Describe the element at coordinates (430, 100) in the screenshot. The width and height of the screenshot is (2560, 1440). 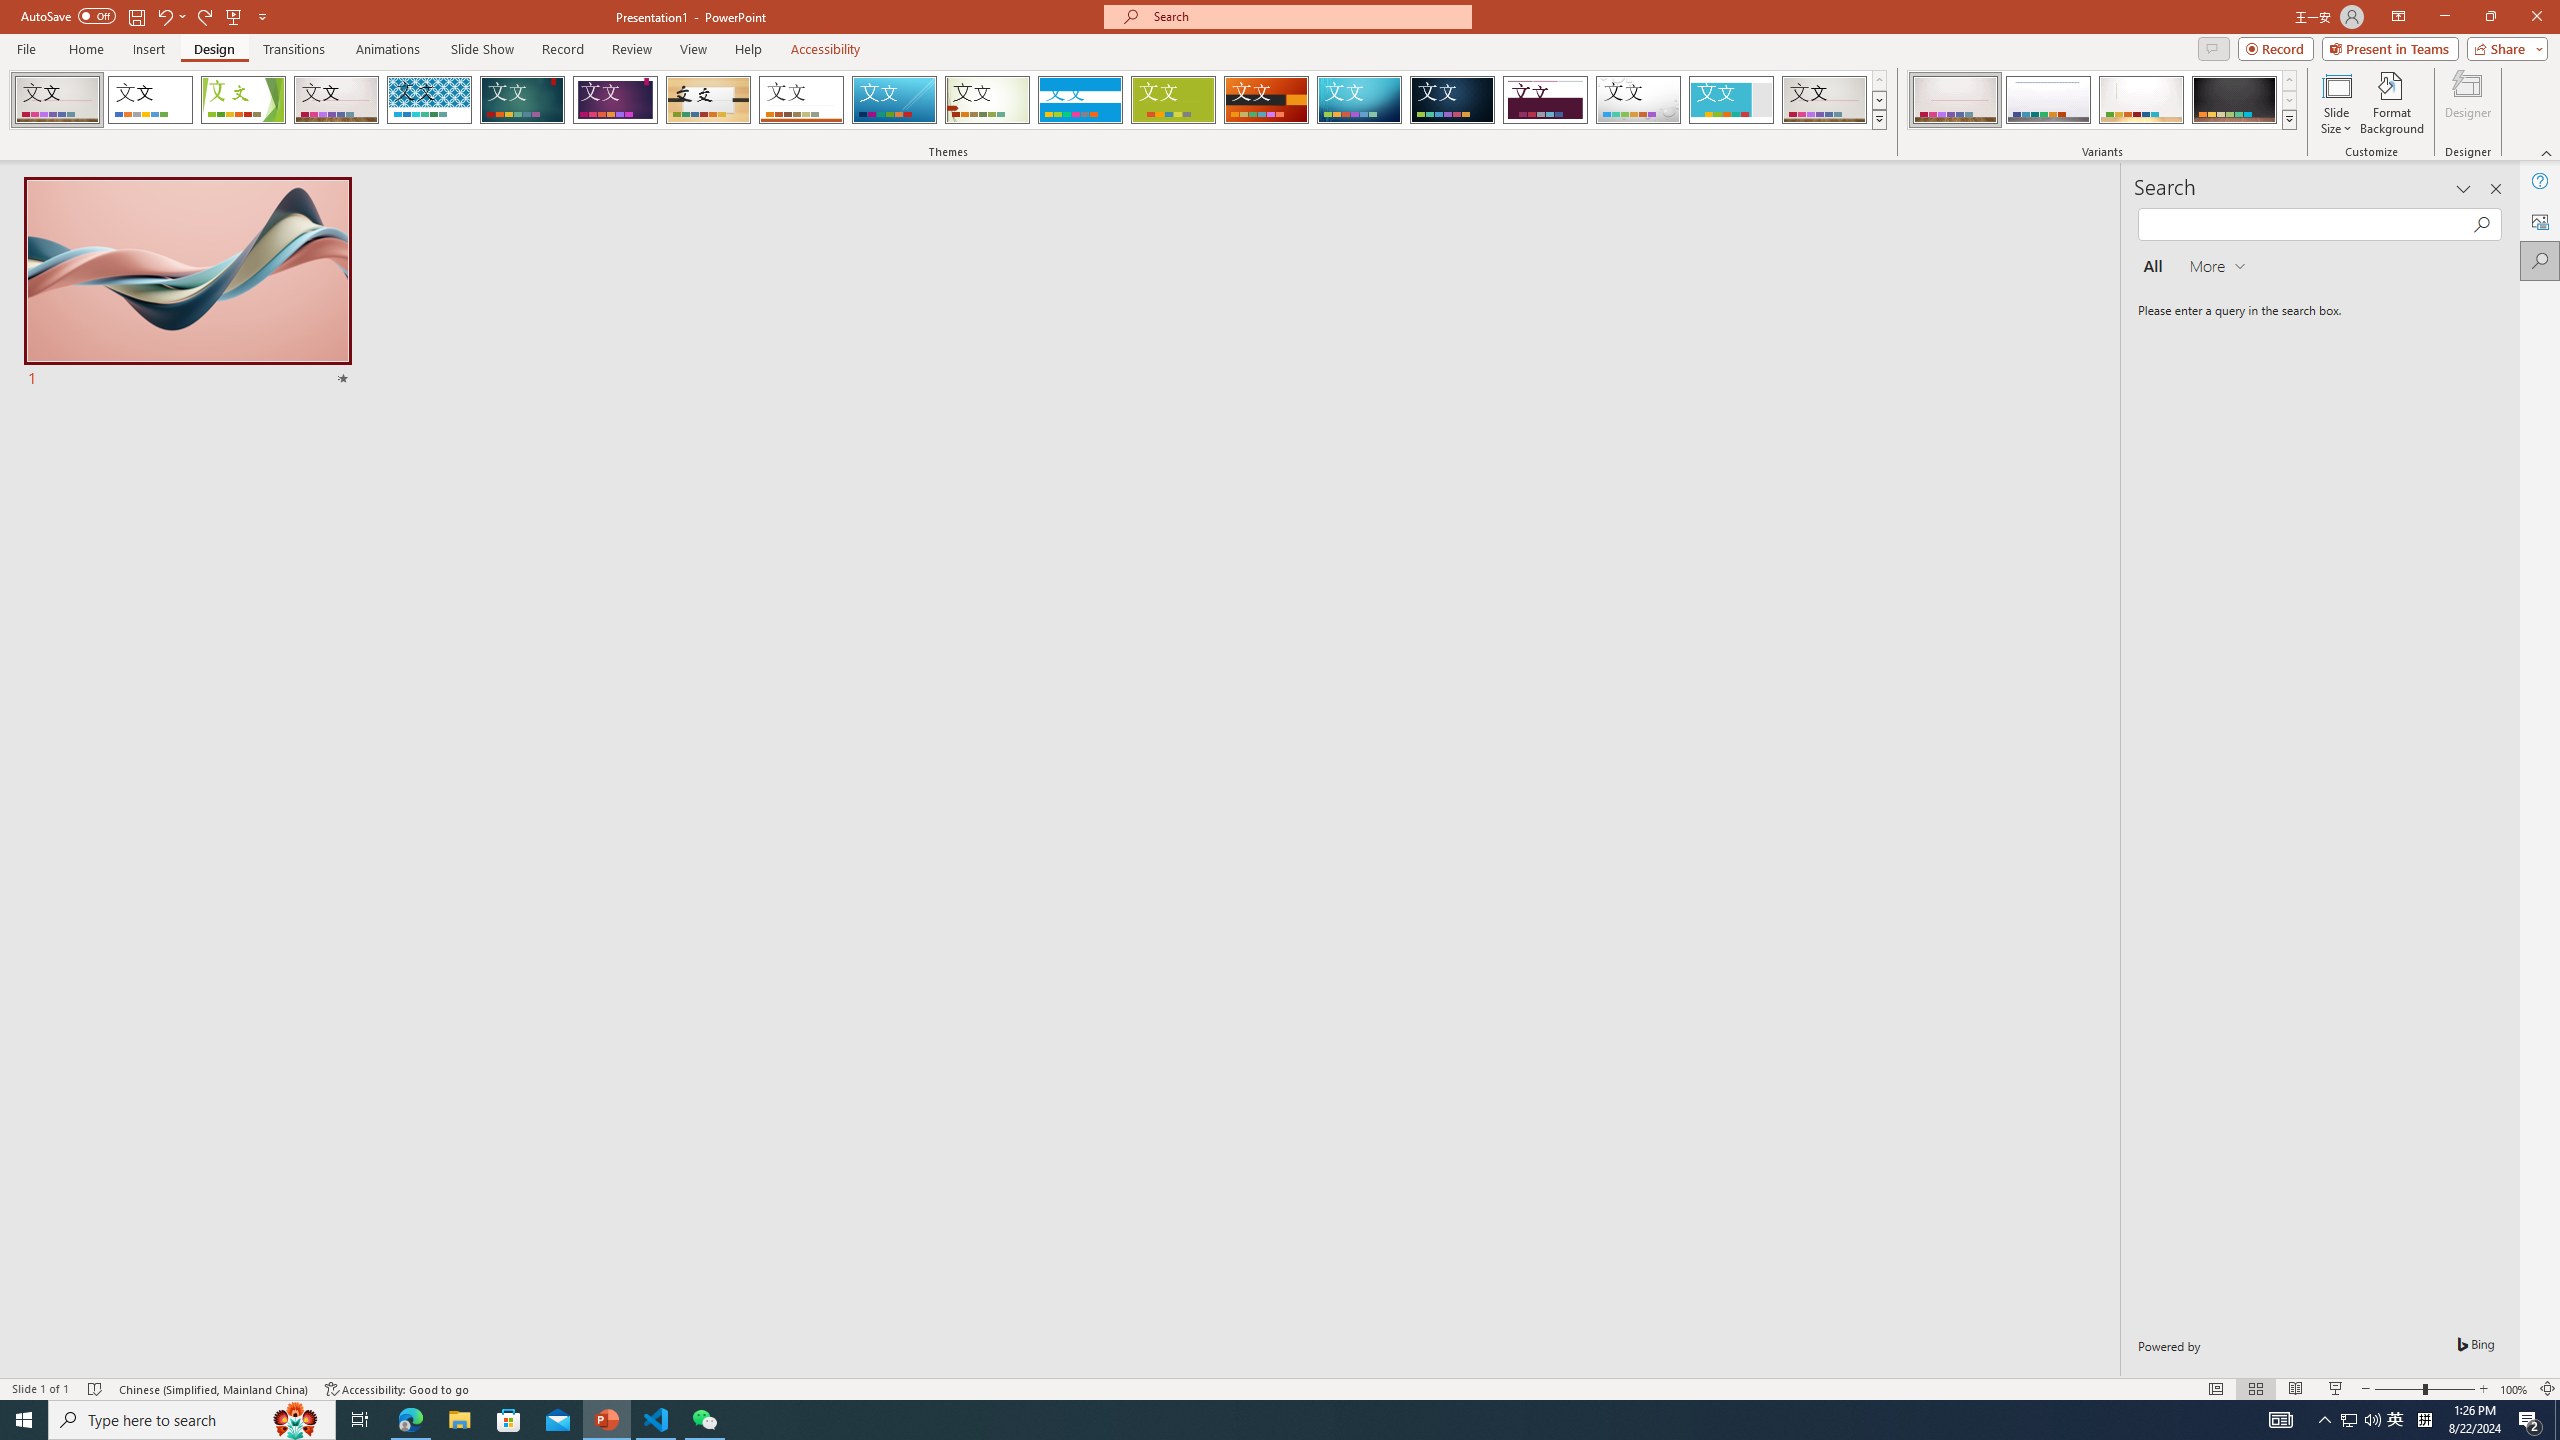
I see `Integral` at that location.